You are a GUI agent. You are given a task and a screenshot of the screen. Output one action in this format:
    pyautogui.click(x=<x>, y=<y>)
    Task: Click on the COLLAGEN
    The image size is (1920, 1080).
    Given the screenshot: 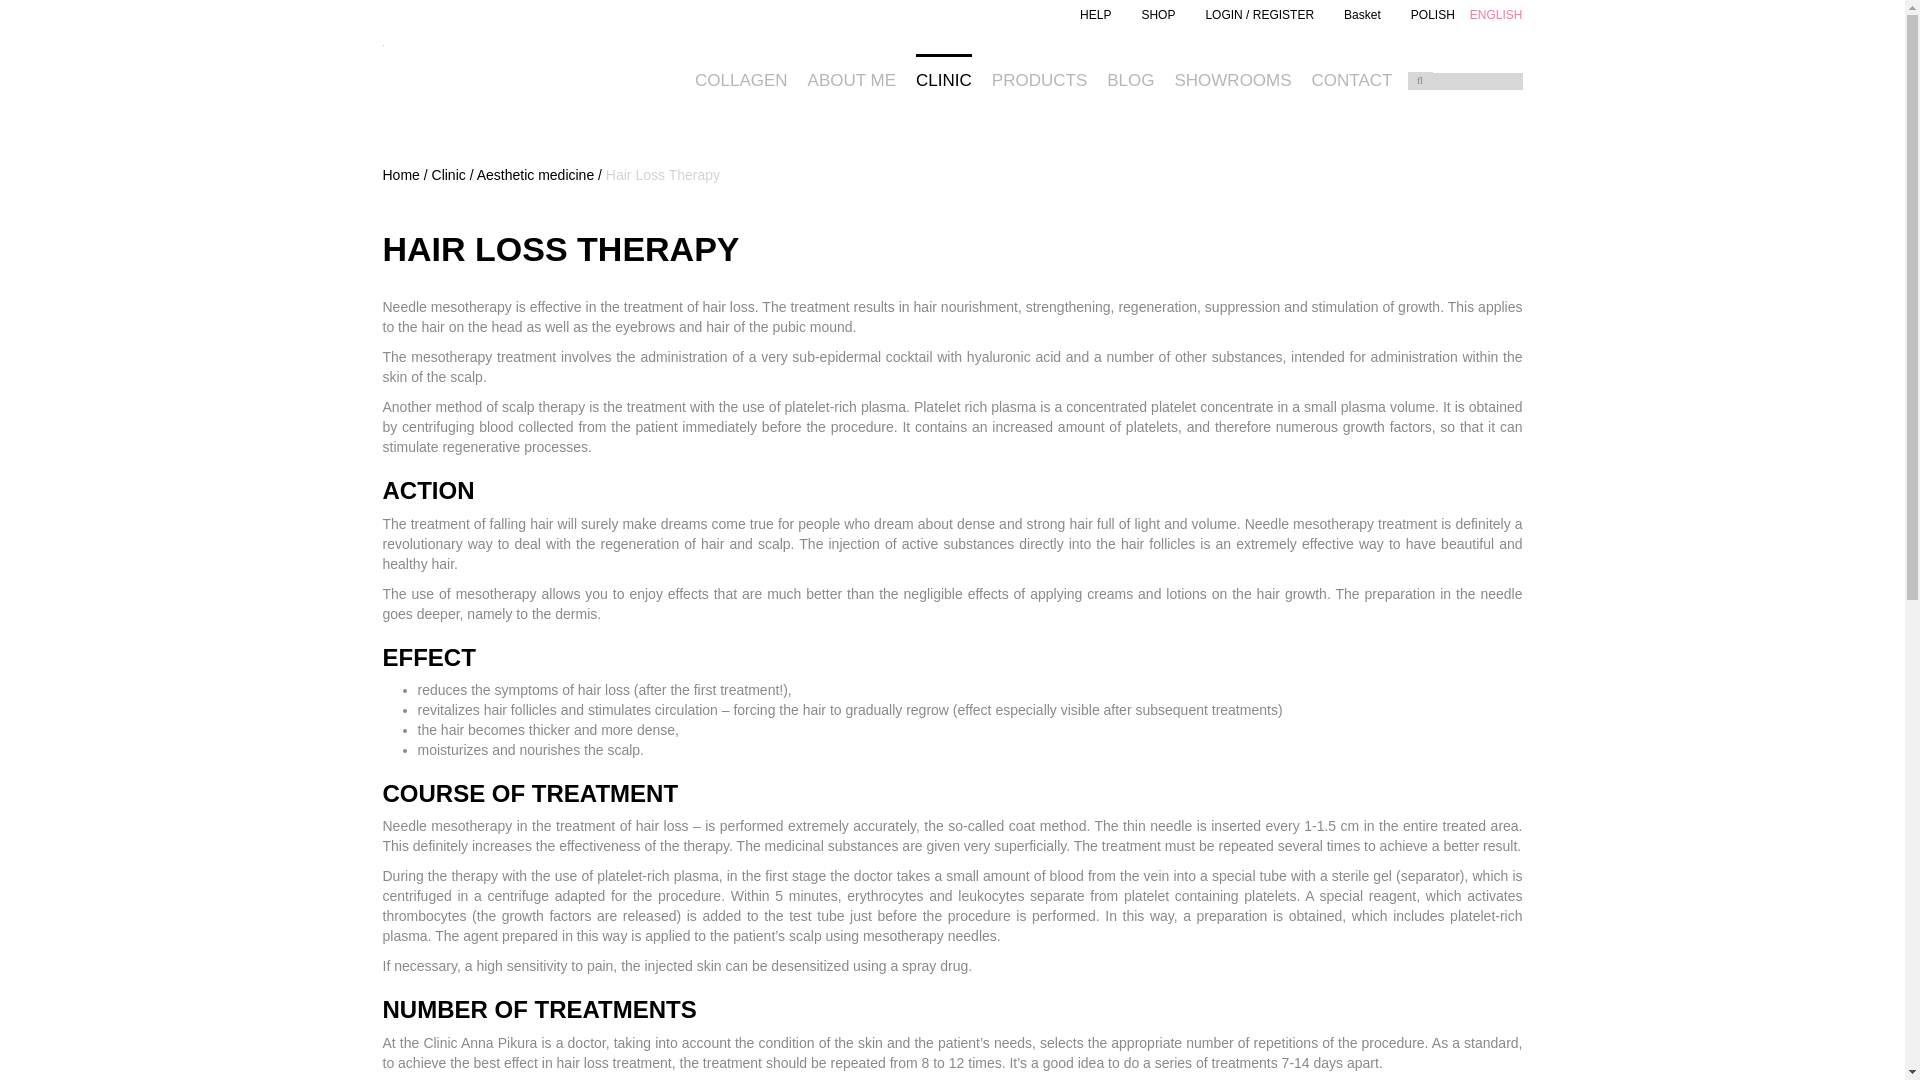 What is the action you would take?
    pyautogui.click(x=741, y=72)
    